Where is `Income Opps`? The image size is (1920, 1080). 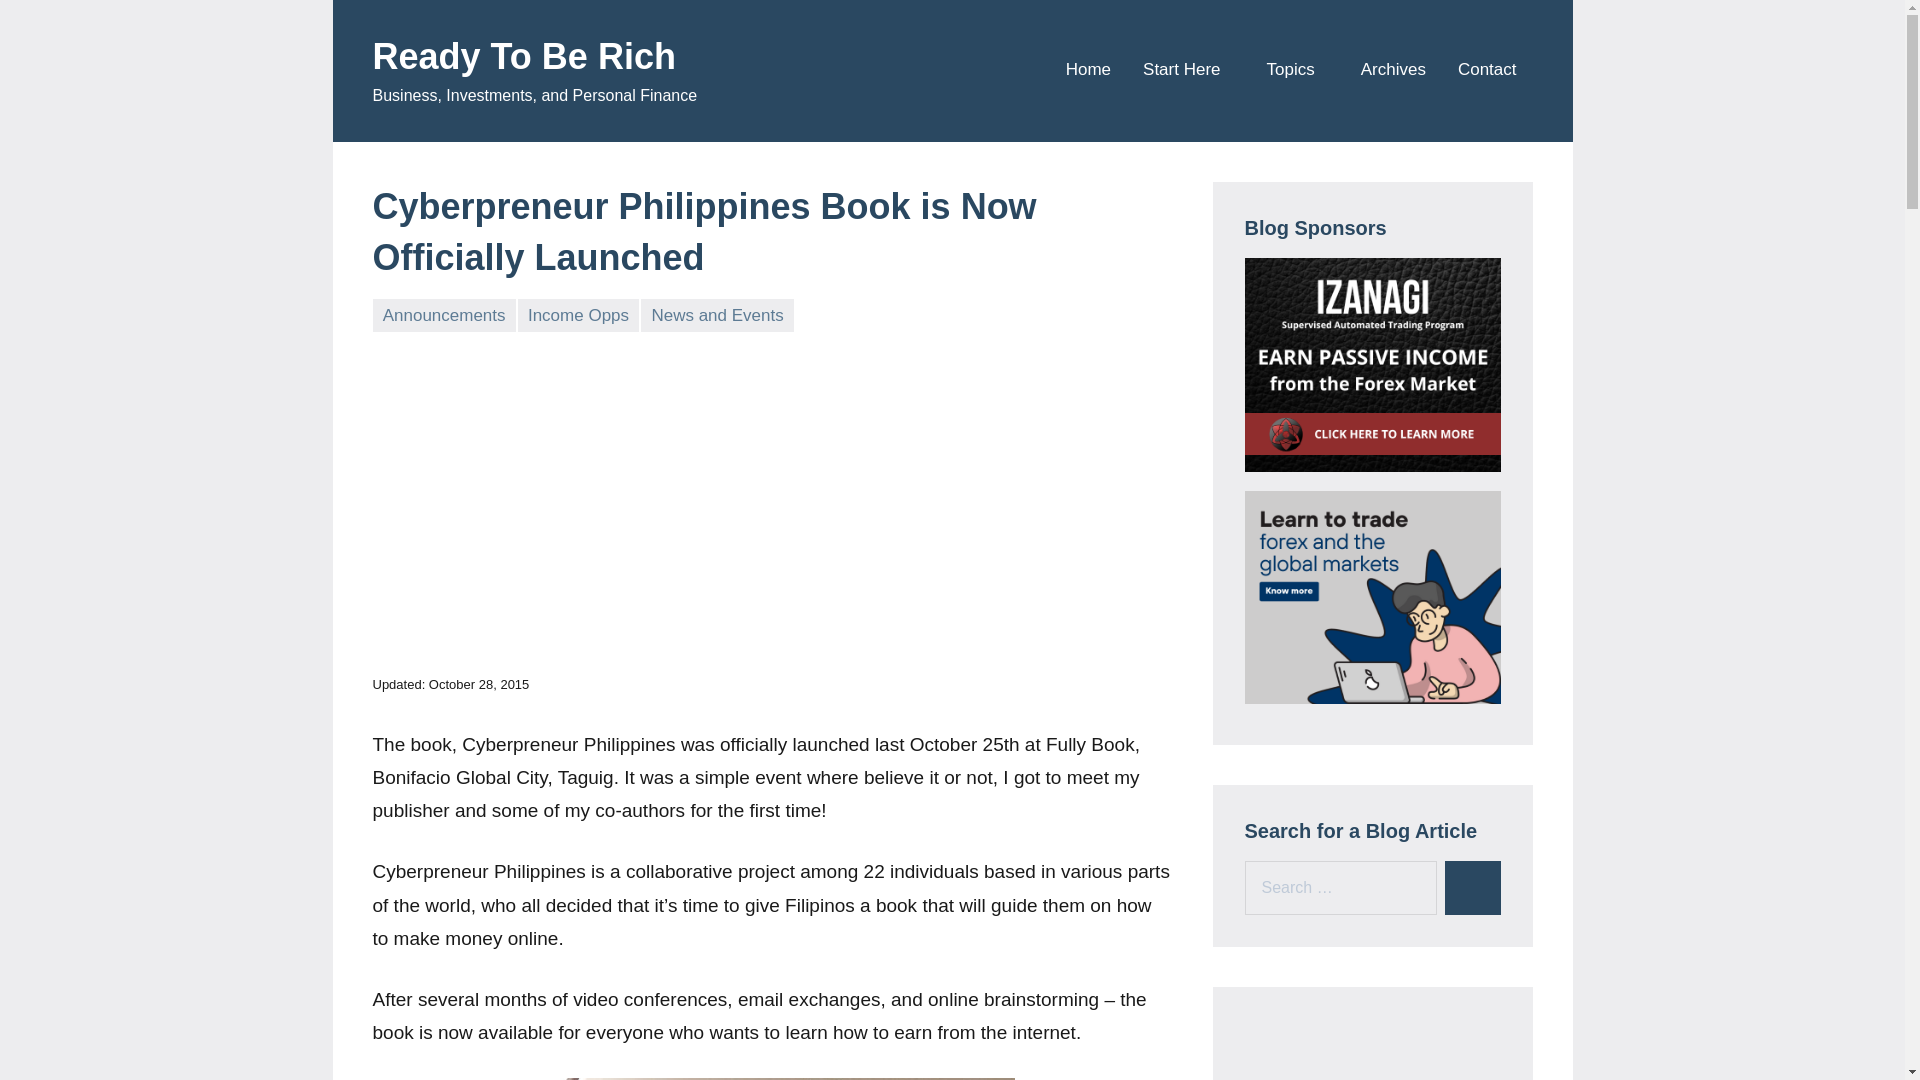
Income Opps is located at coordinates (578, 315).